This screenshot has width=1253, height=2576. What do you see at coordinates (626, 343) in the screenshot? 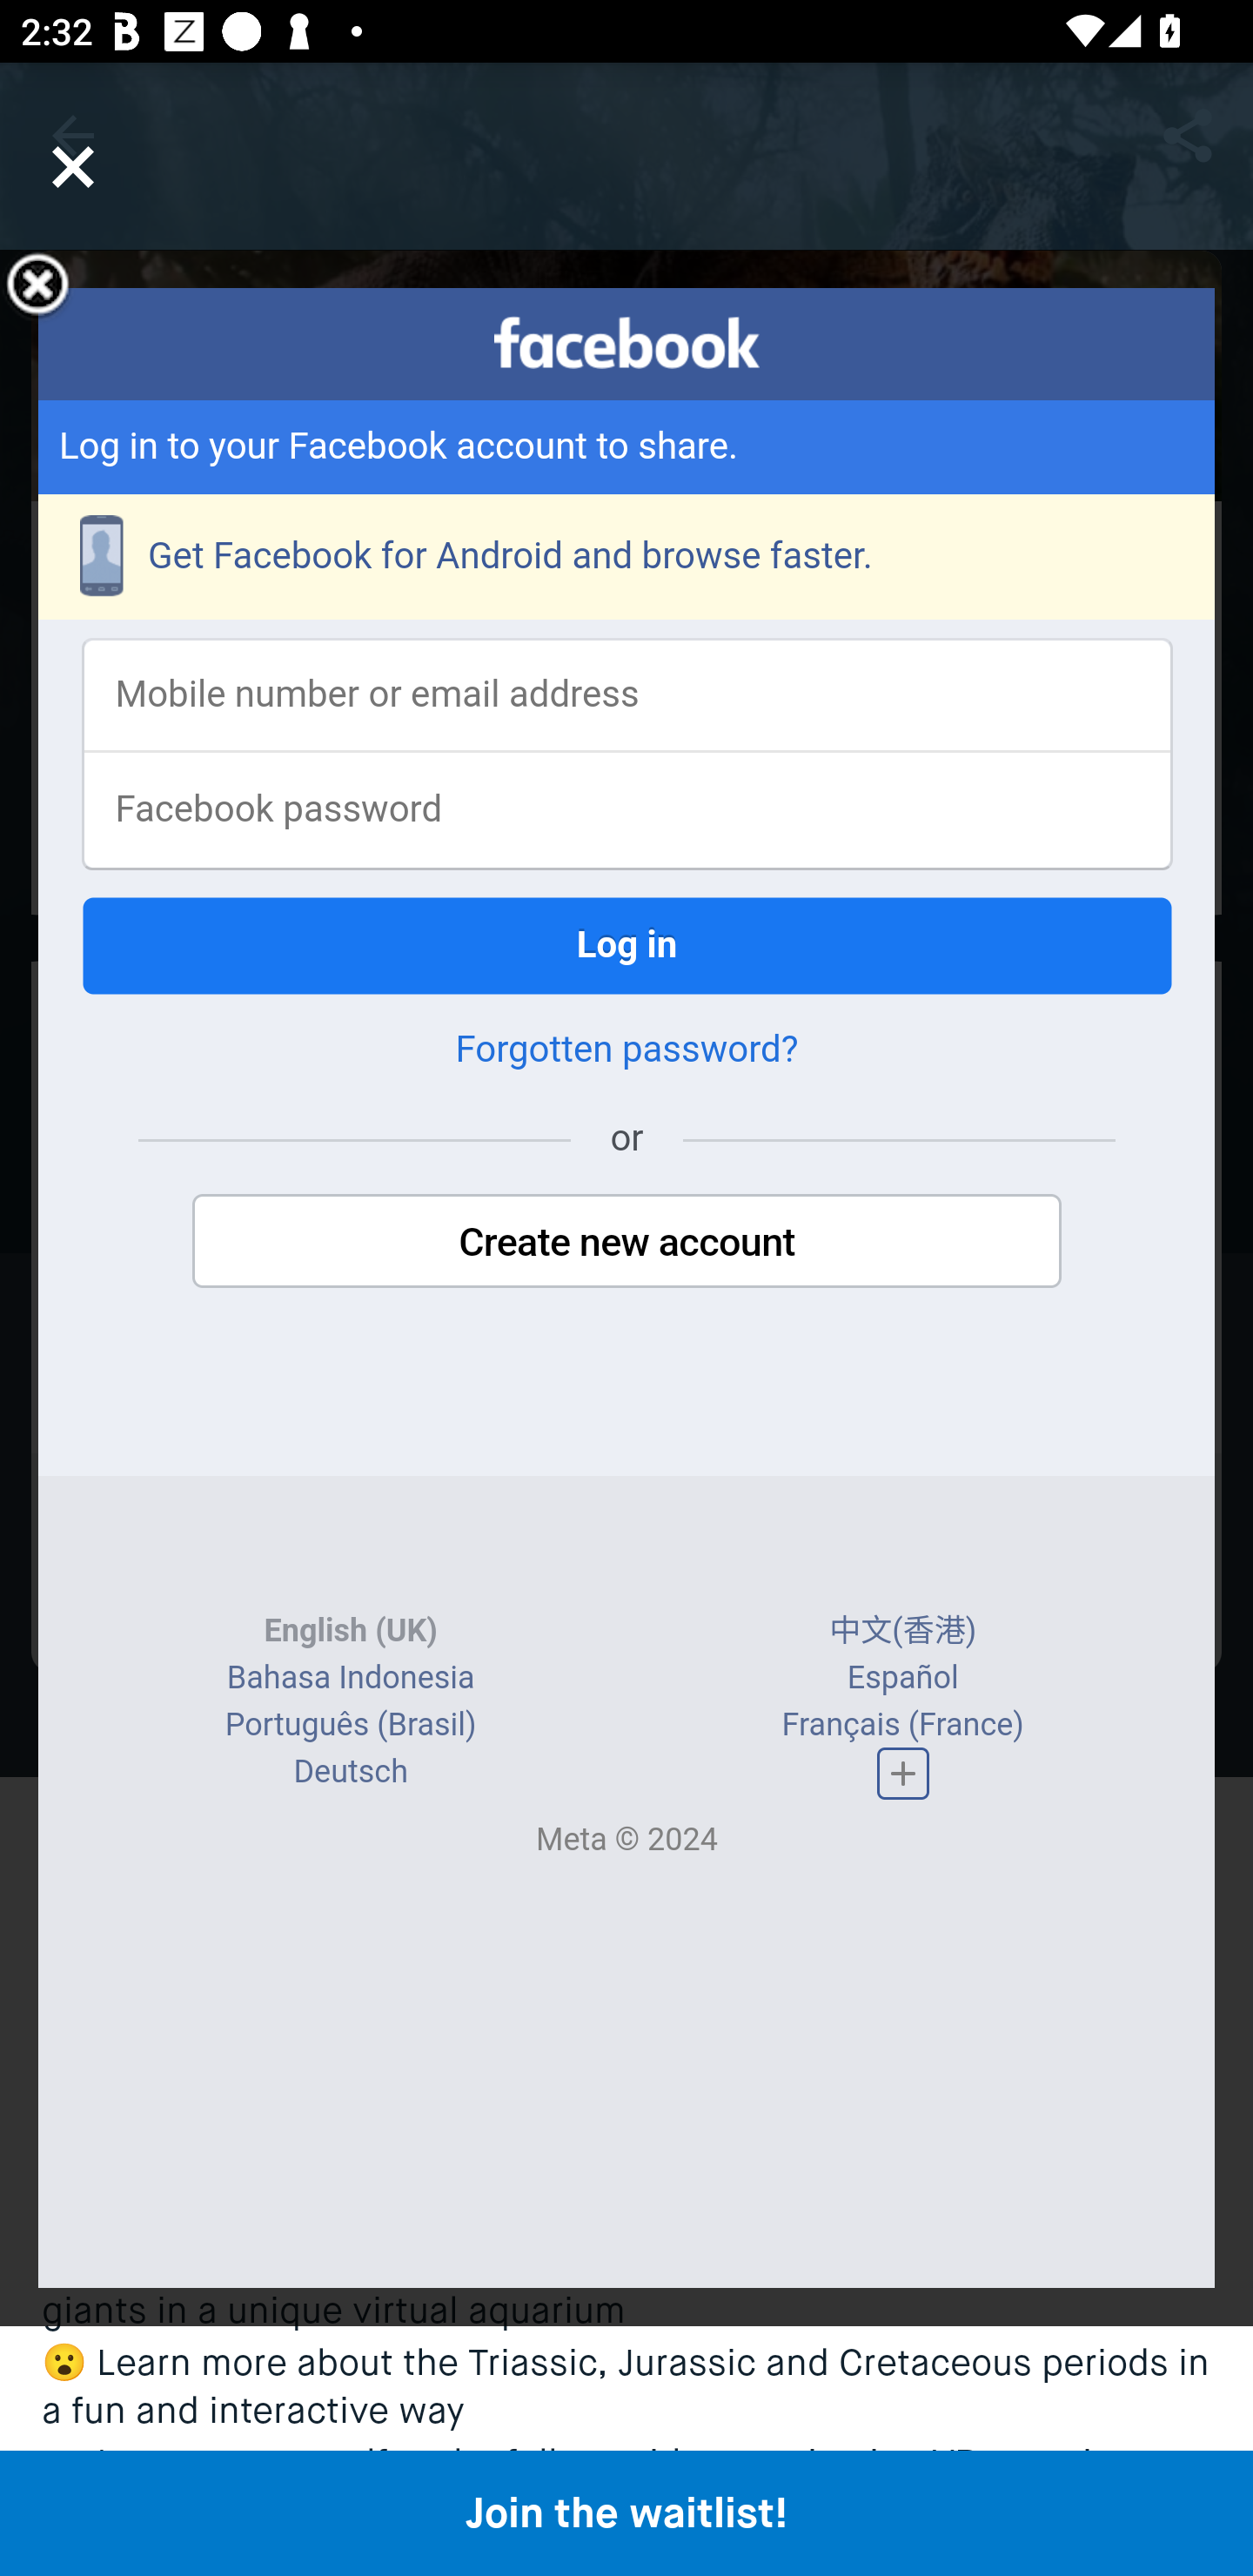
I see `facebook` at bounding box center [626, 343].